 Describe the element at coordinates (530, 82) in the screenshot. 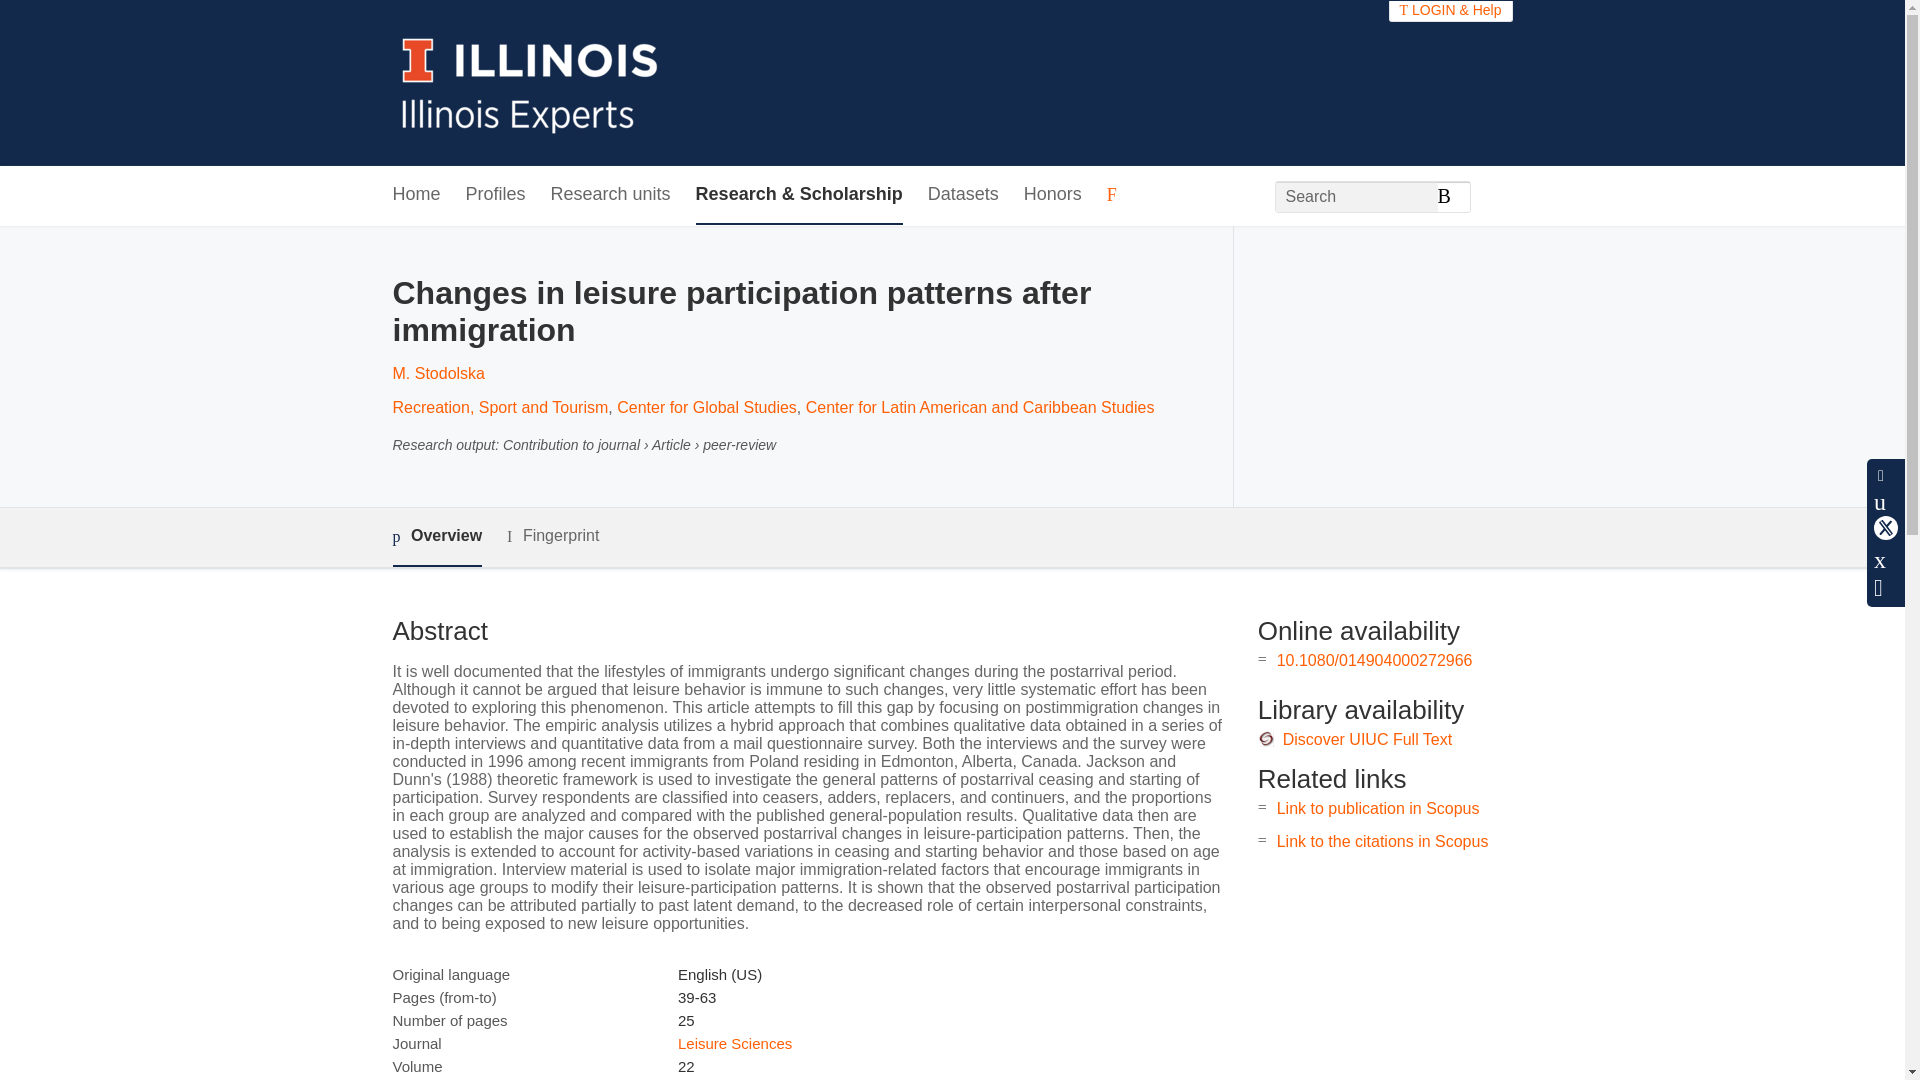

I see `University of Illinois Urbana-Champaign Home` at that location.